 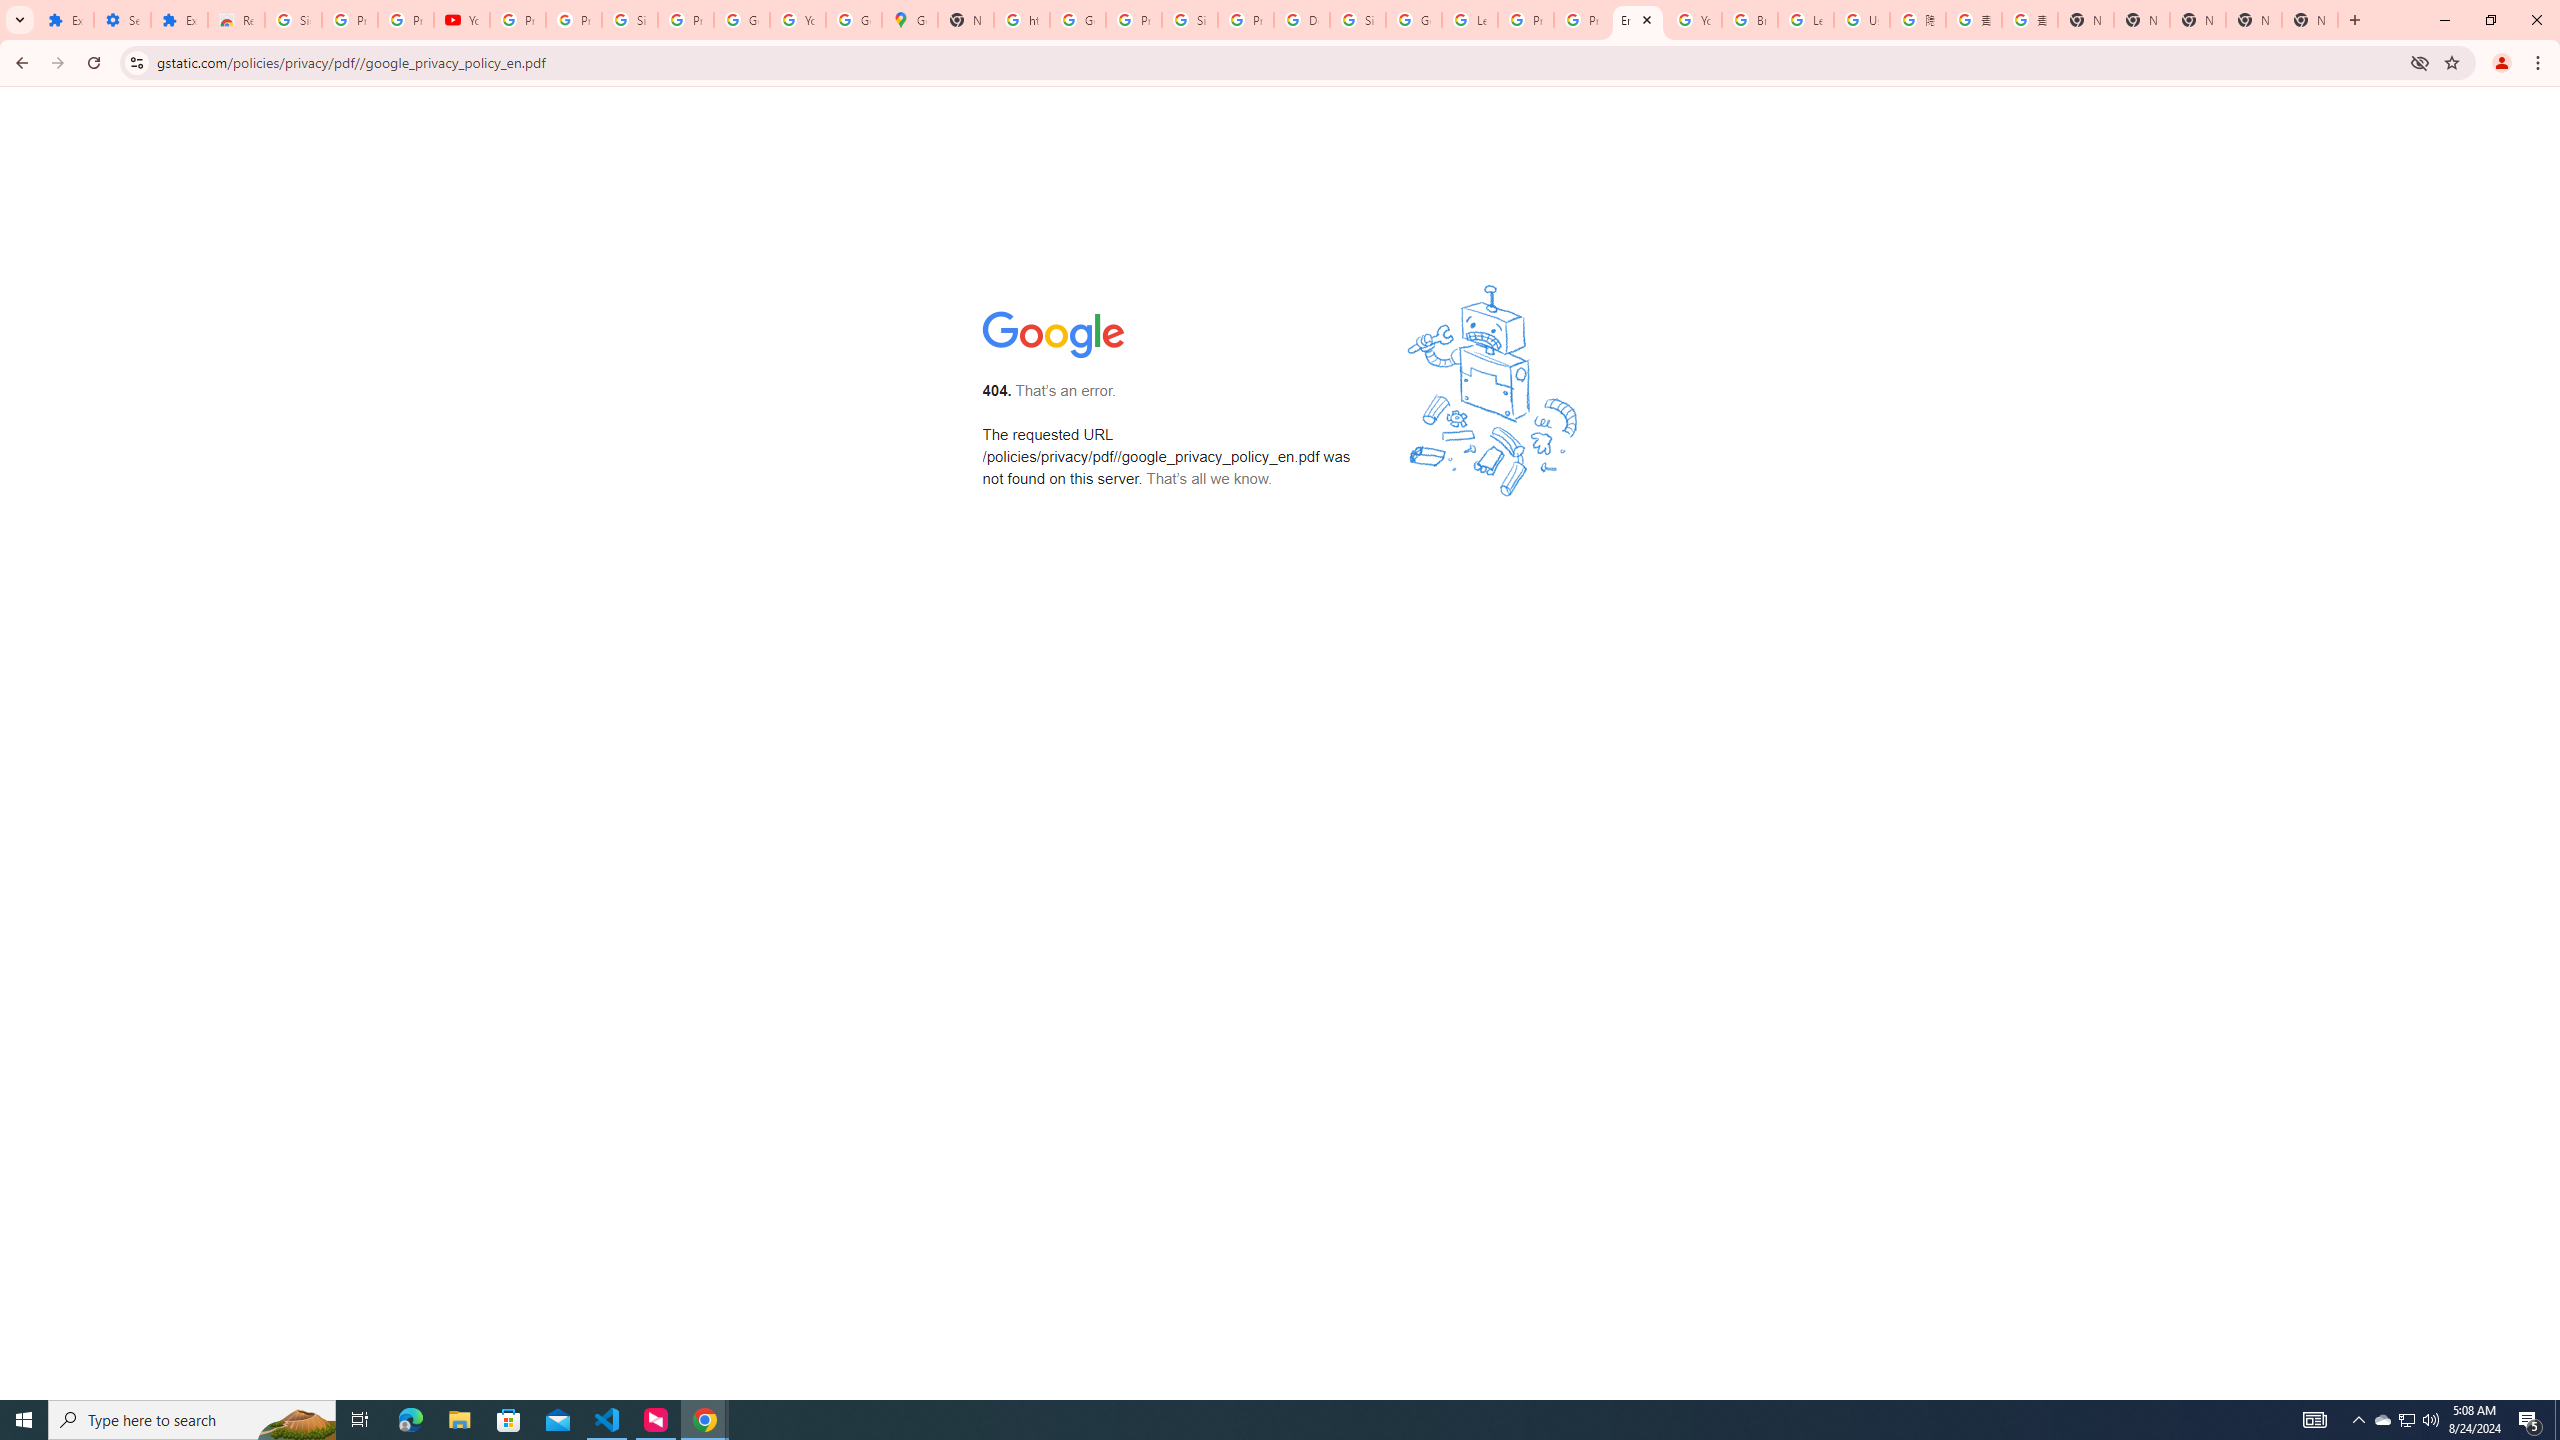 What do you see at coordinates (462, 20) in the screenshot?
I see `YouTube` at bounding box center [462, 20].